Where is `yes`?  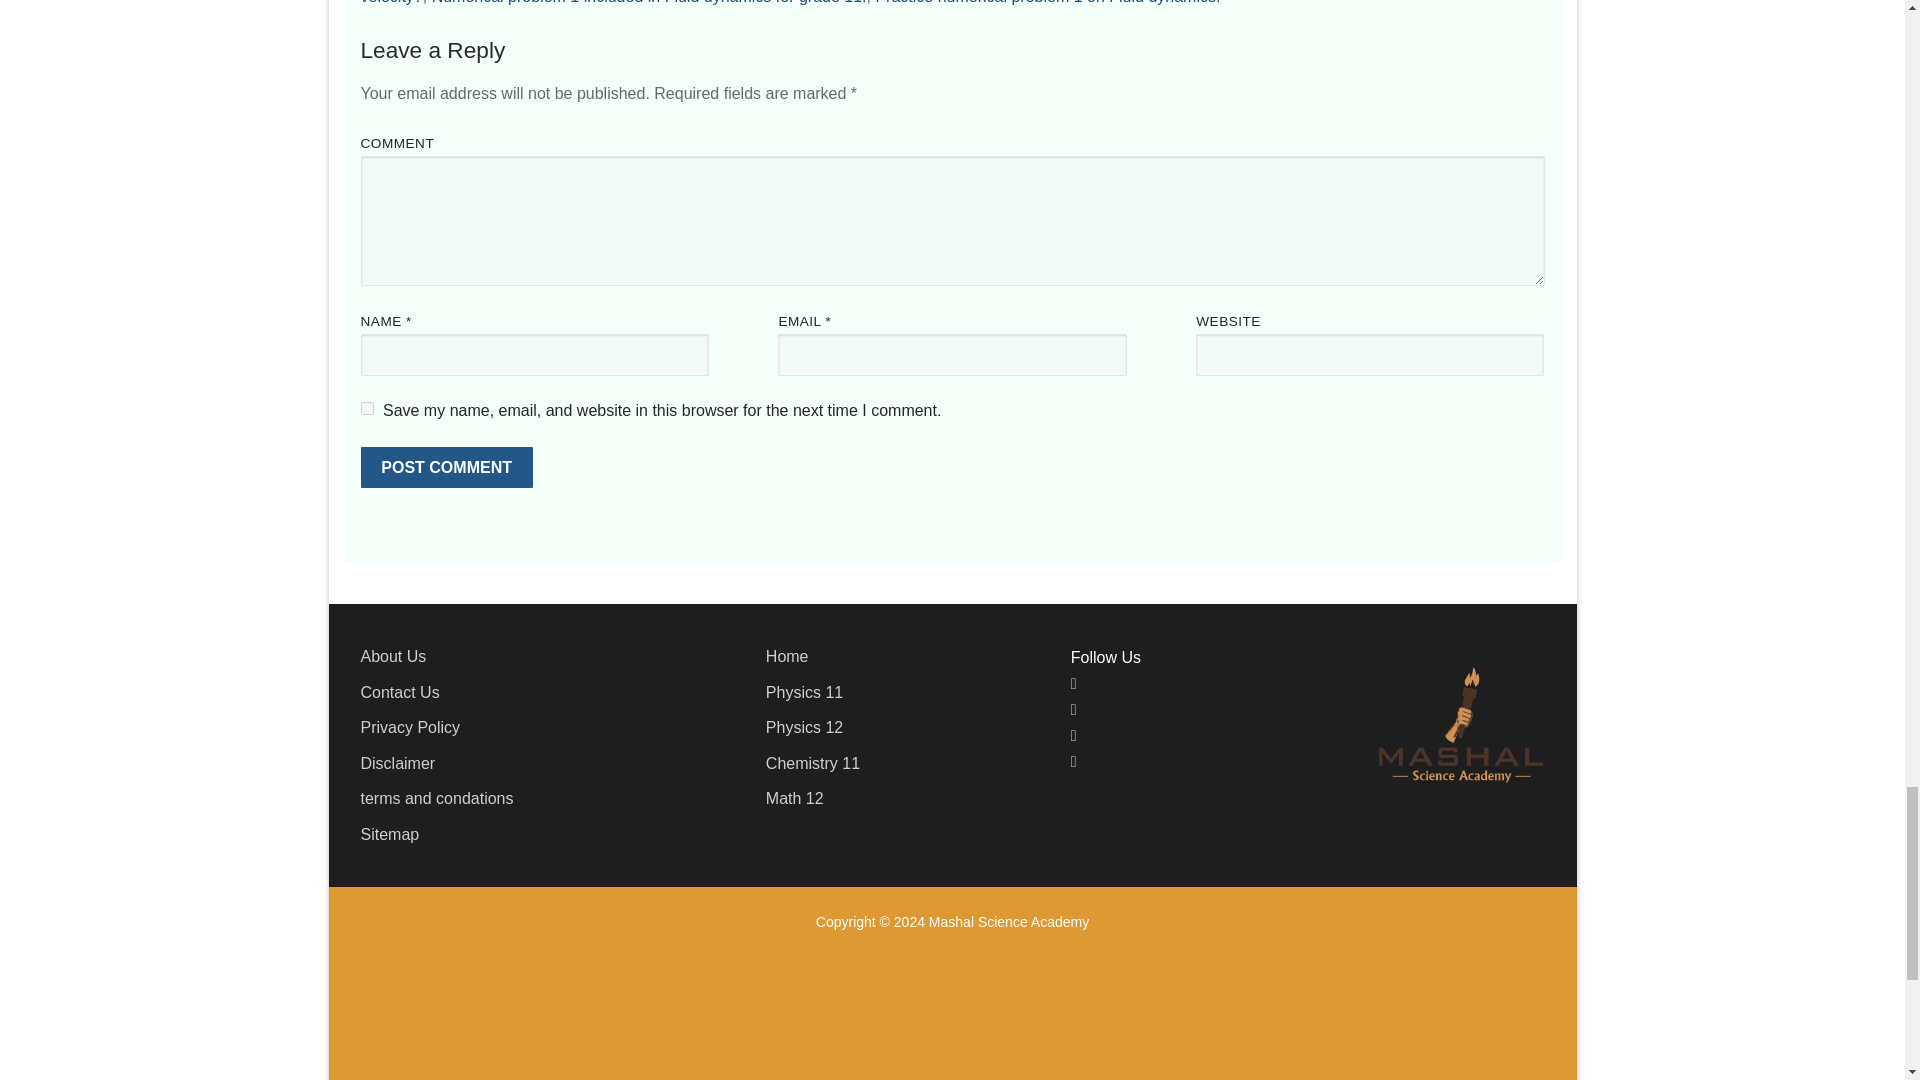 yes is located at coordinates (366, 408).